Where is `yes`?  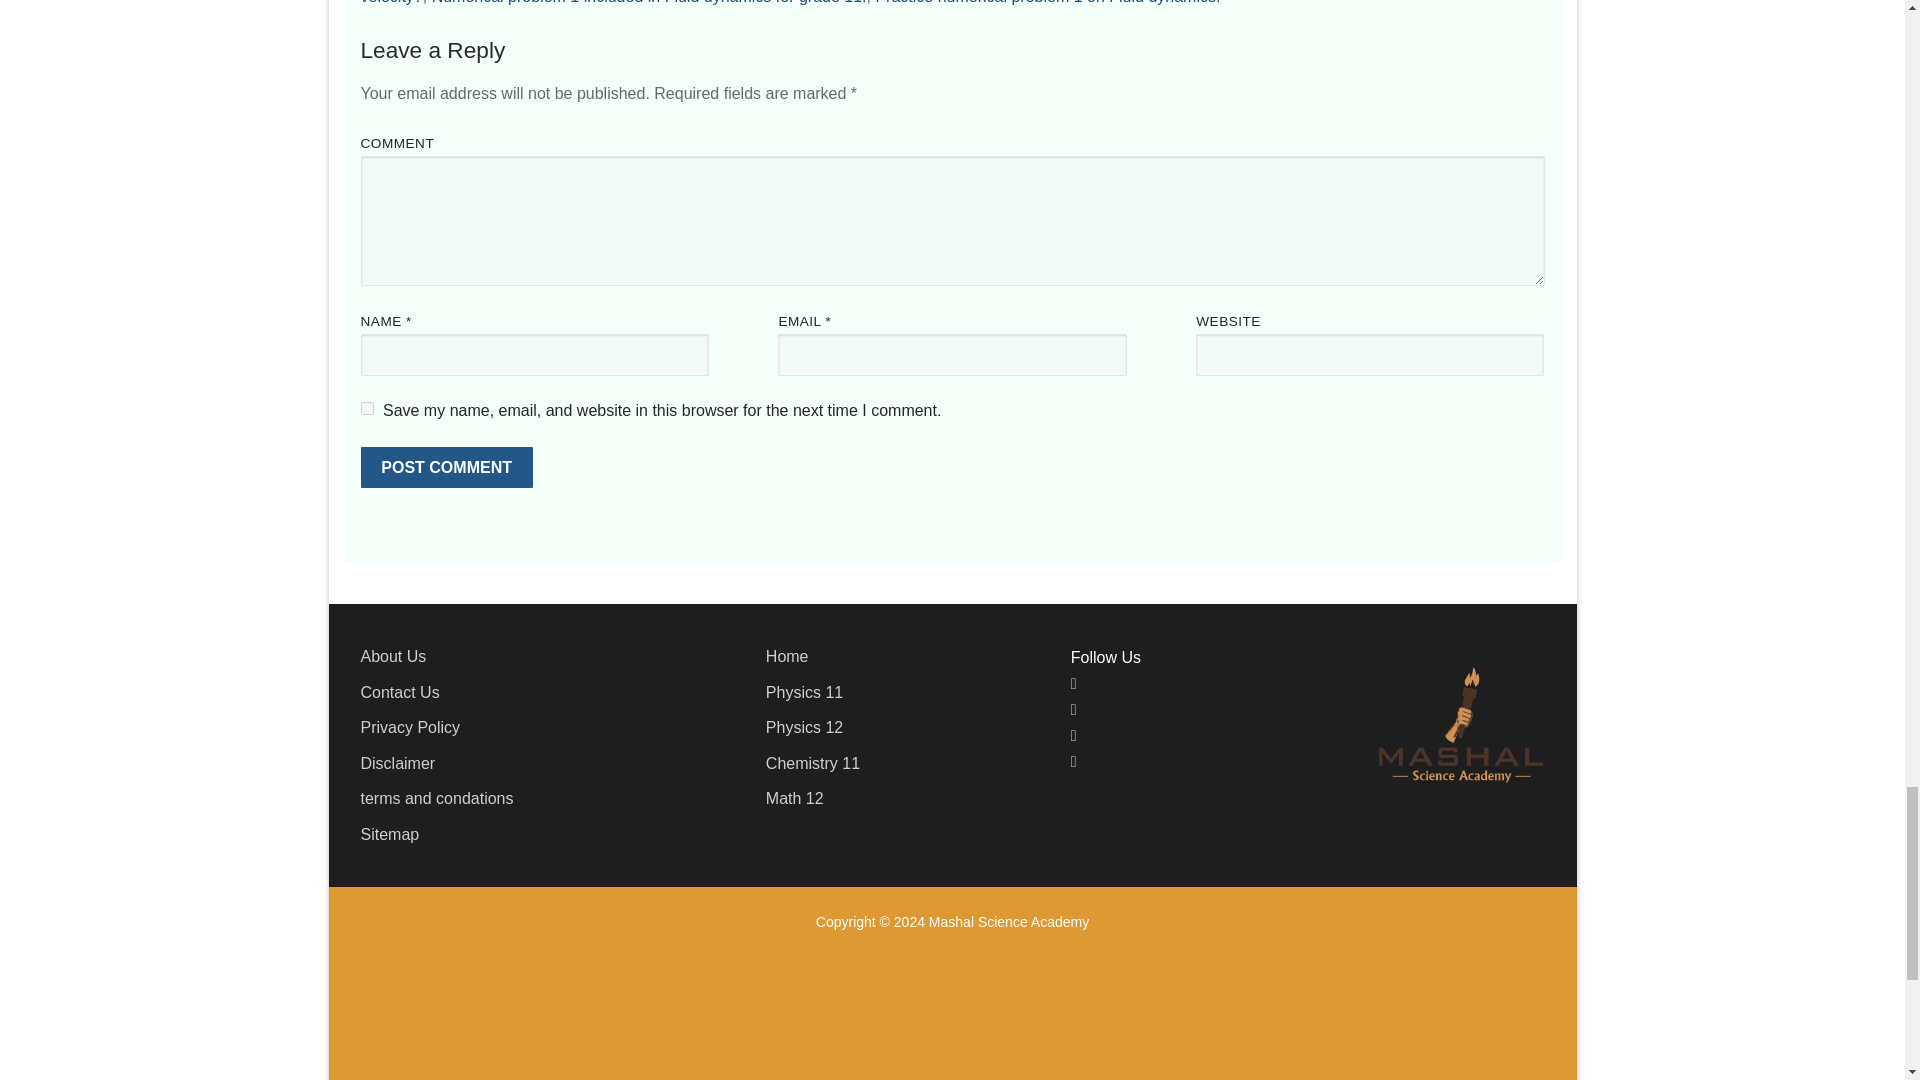 yes is located at coordinates (366, 408).